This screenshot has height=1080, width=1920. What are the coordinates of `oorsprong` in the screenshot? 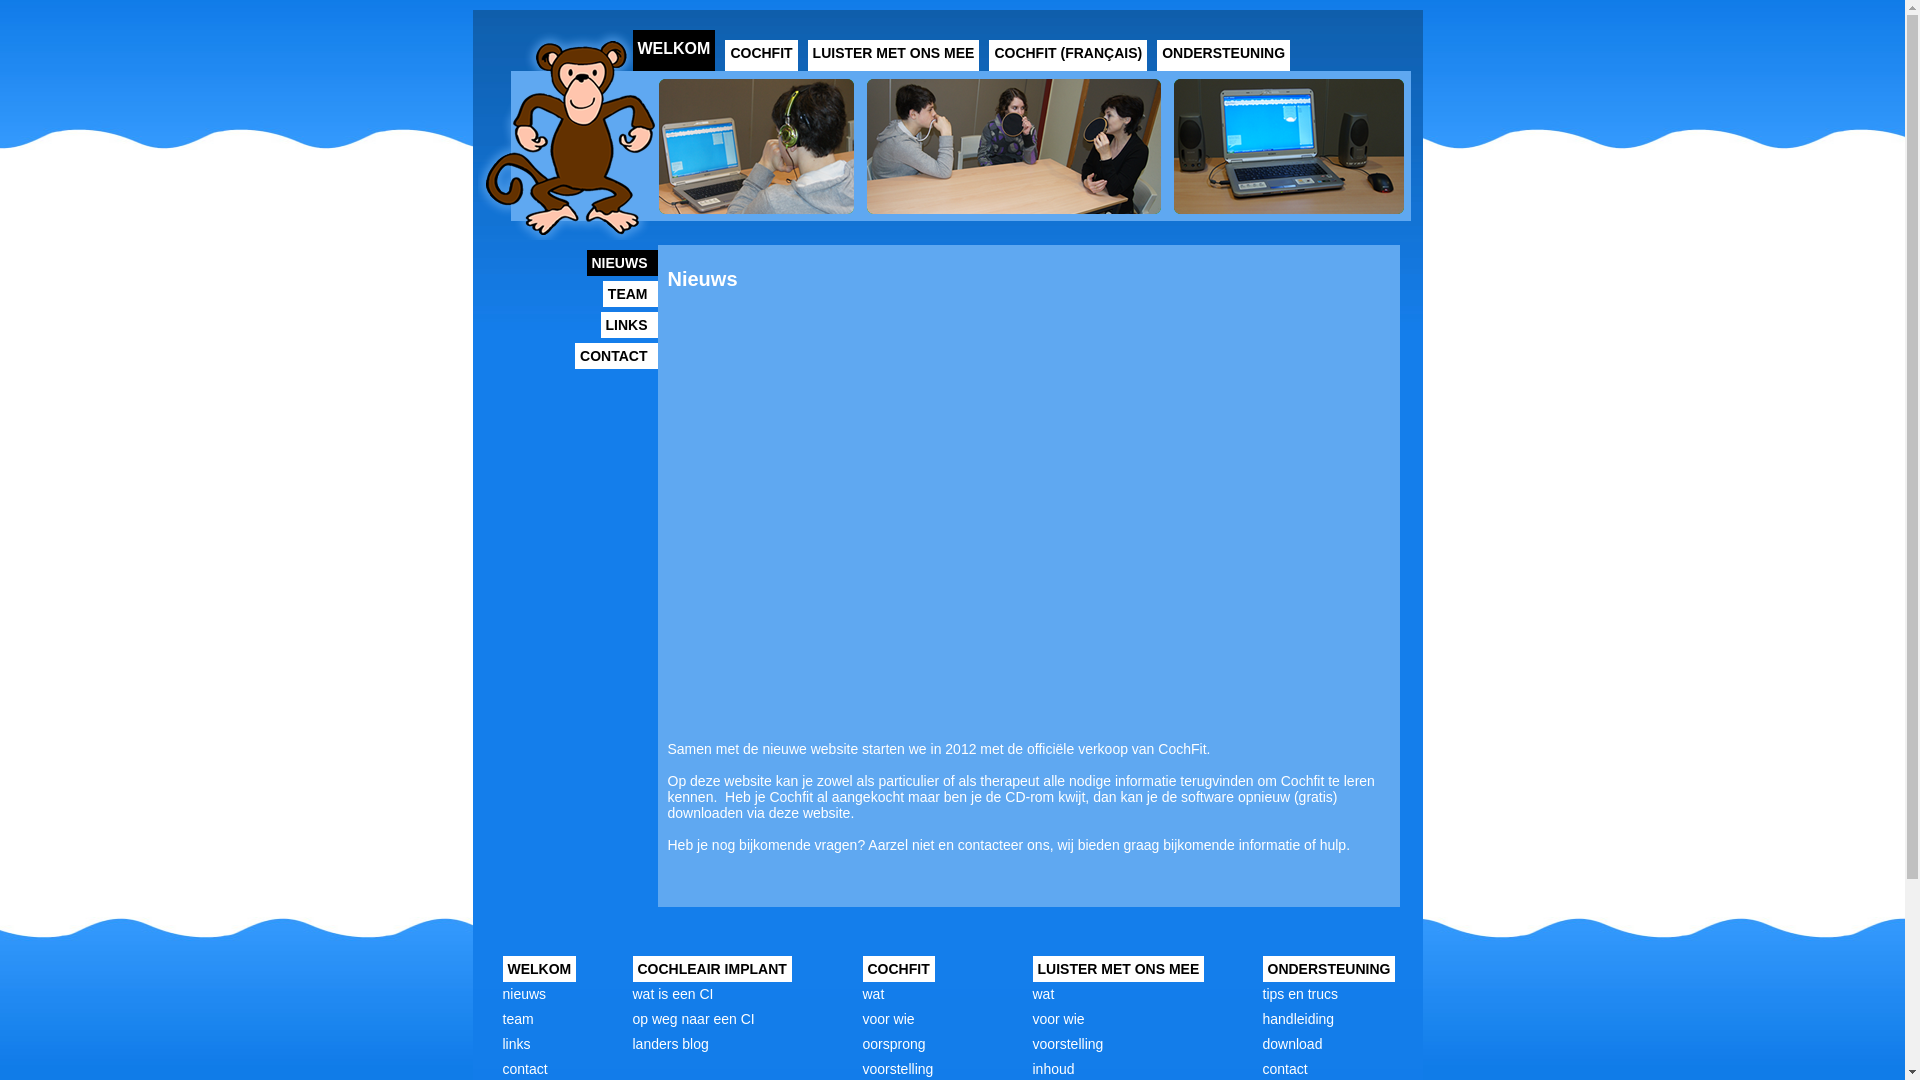 It's located at (894, 1044).